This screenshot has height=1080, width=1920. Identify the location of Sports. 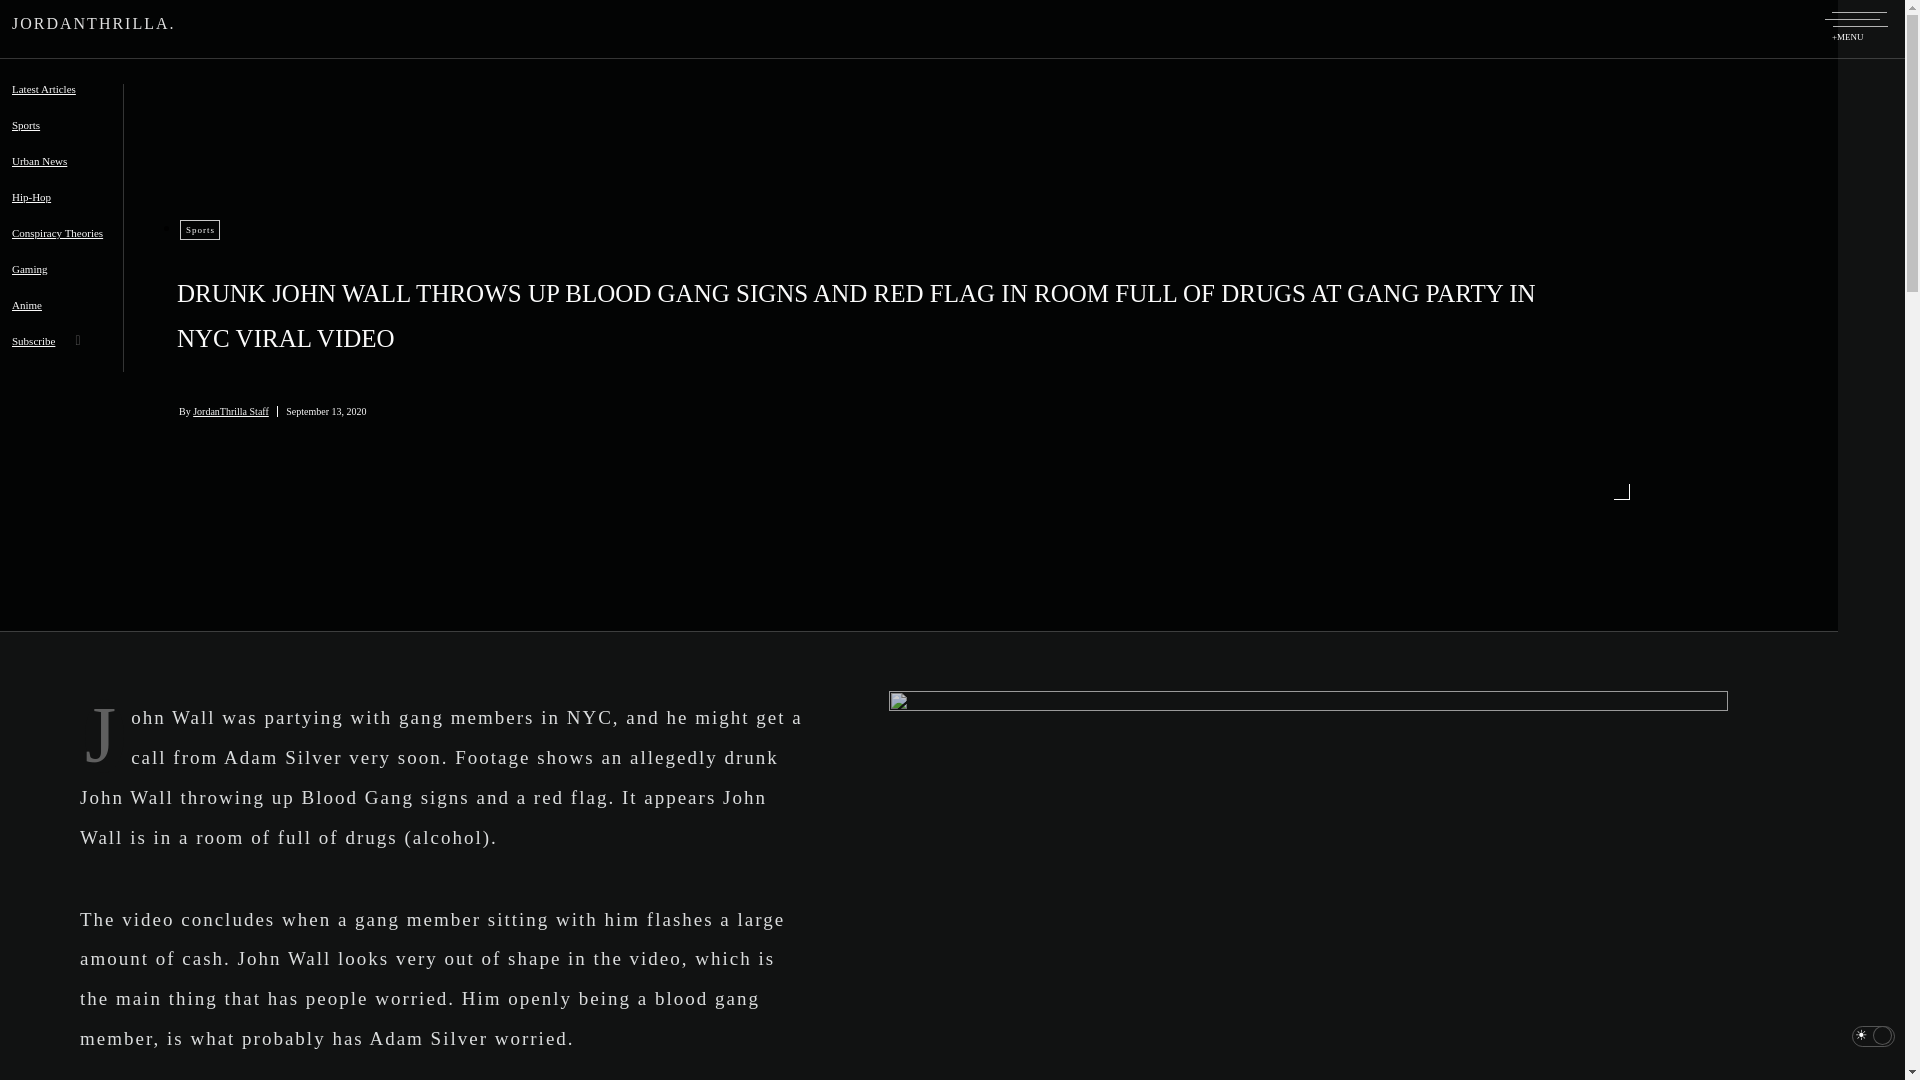
(33, 137).